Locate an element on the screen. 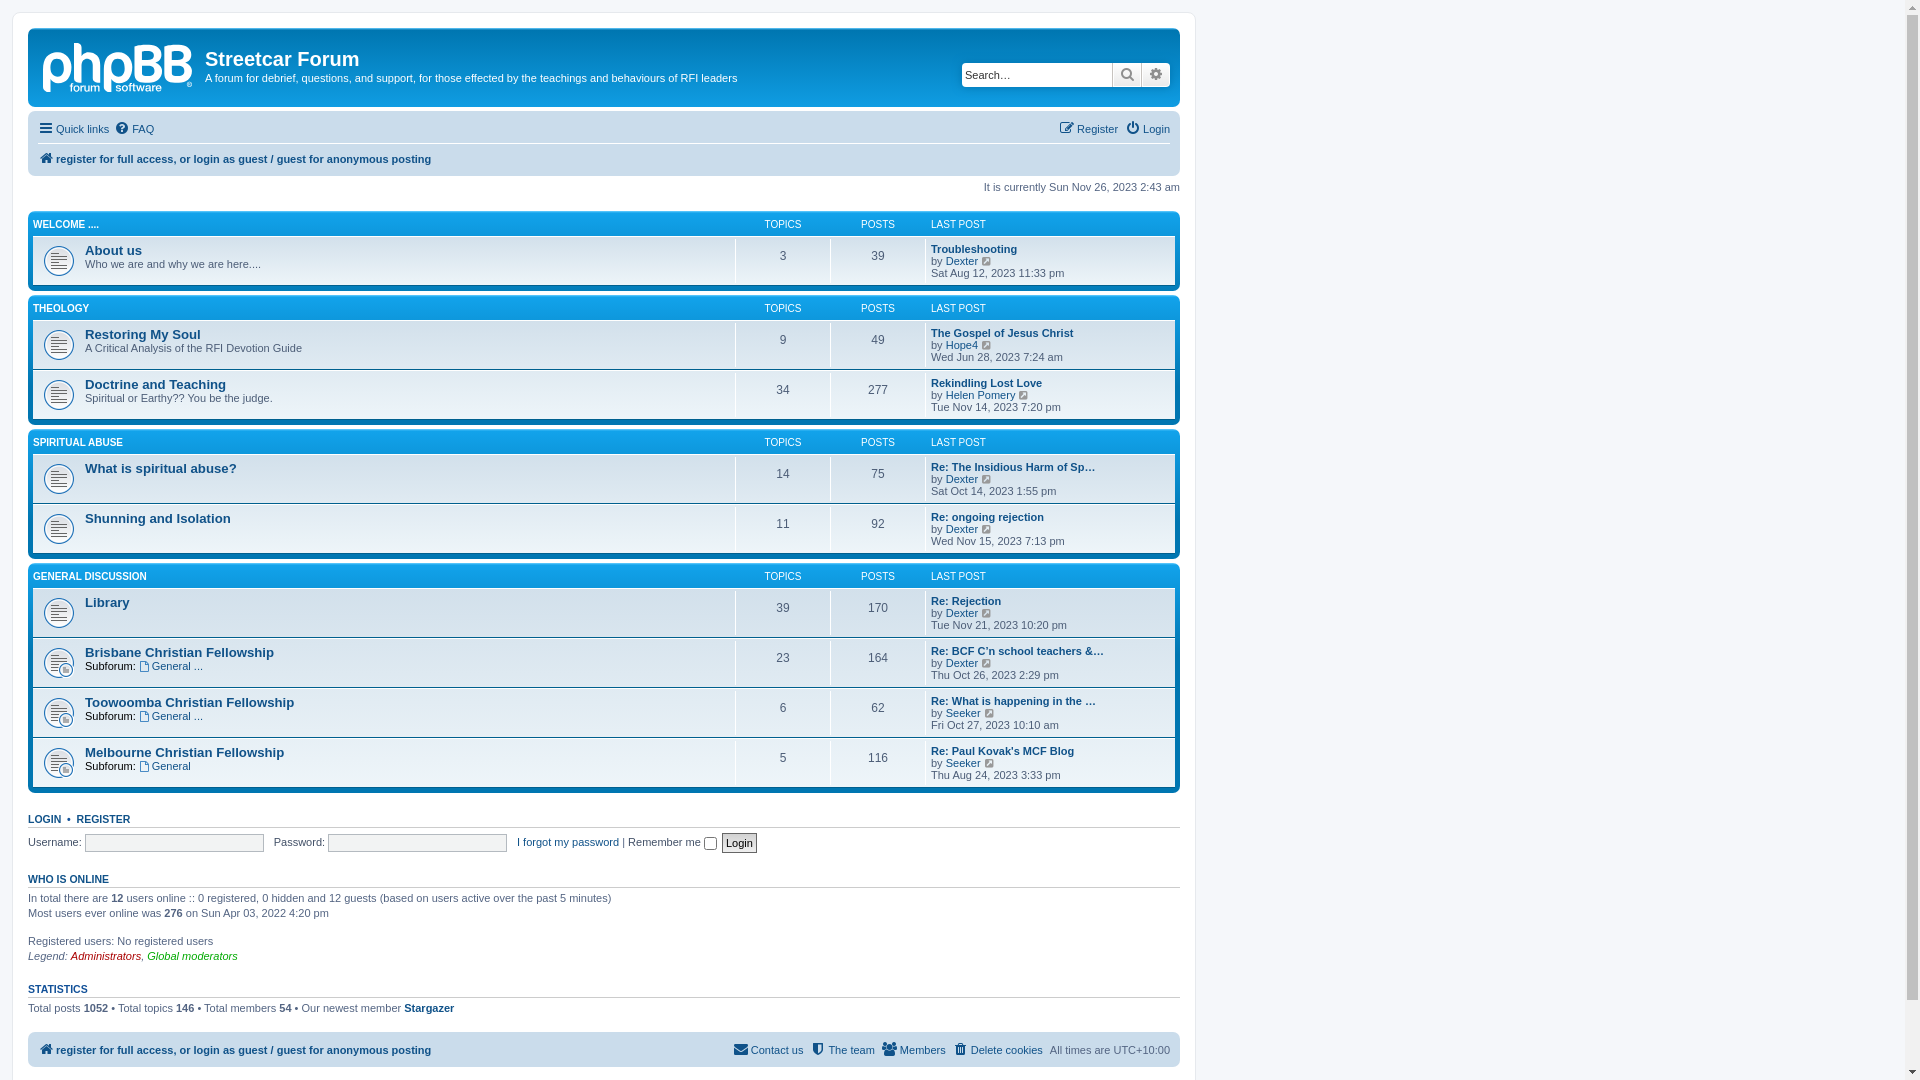 The height and width of the screenshot is (1080, 1920). WHO IS ONLINE is located at coordinates (68, 879).